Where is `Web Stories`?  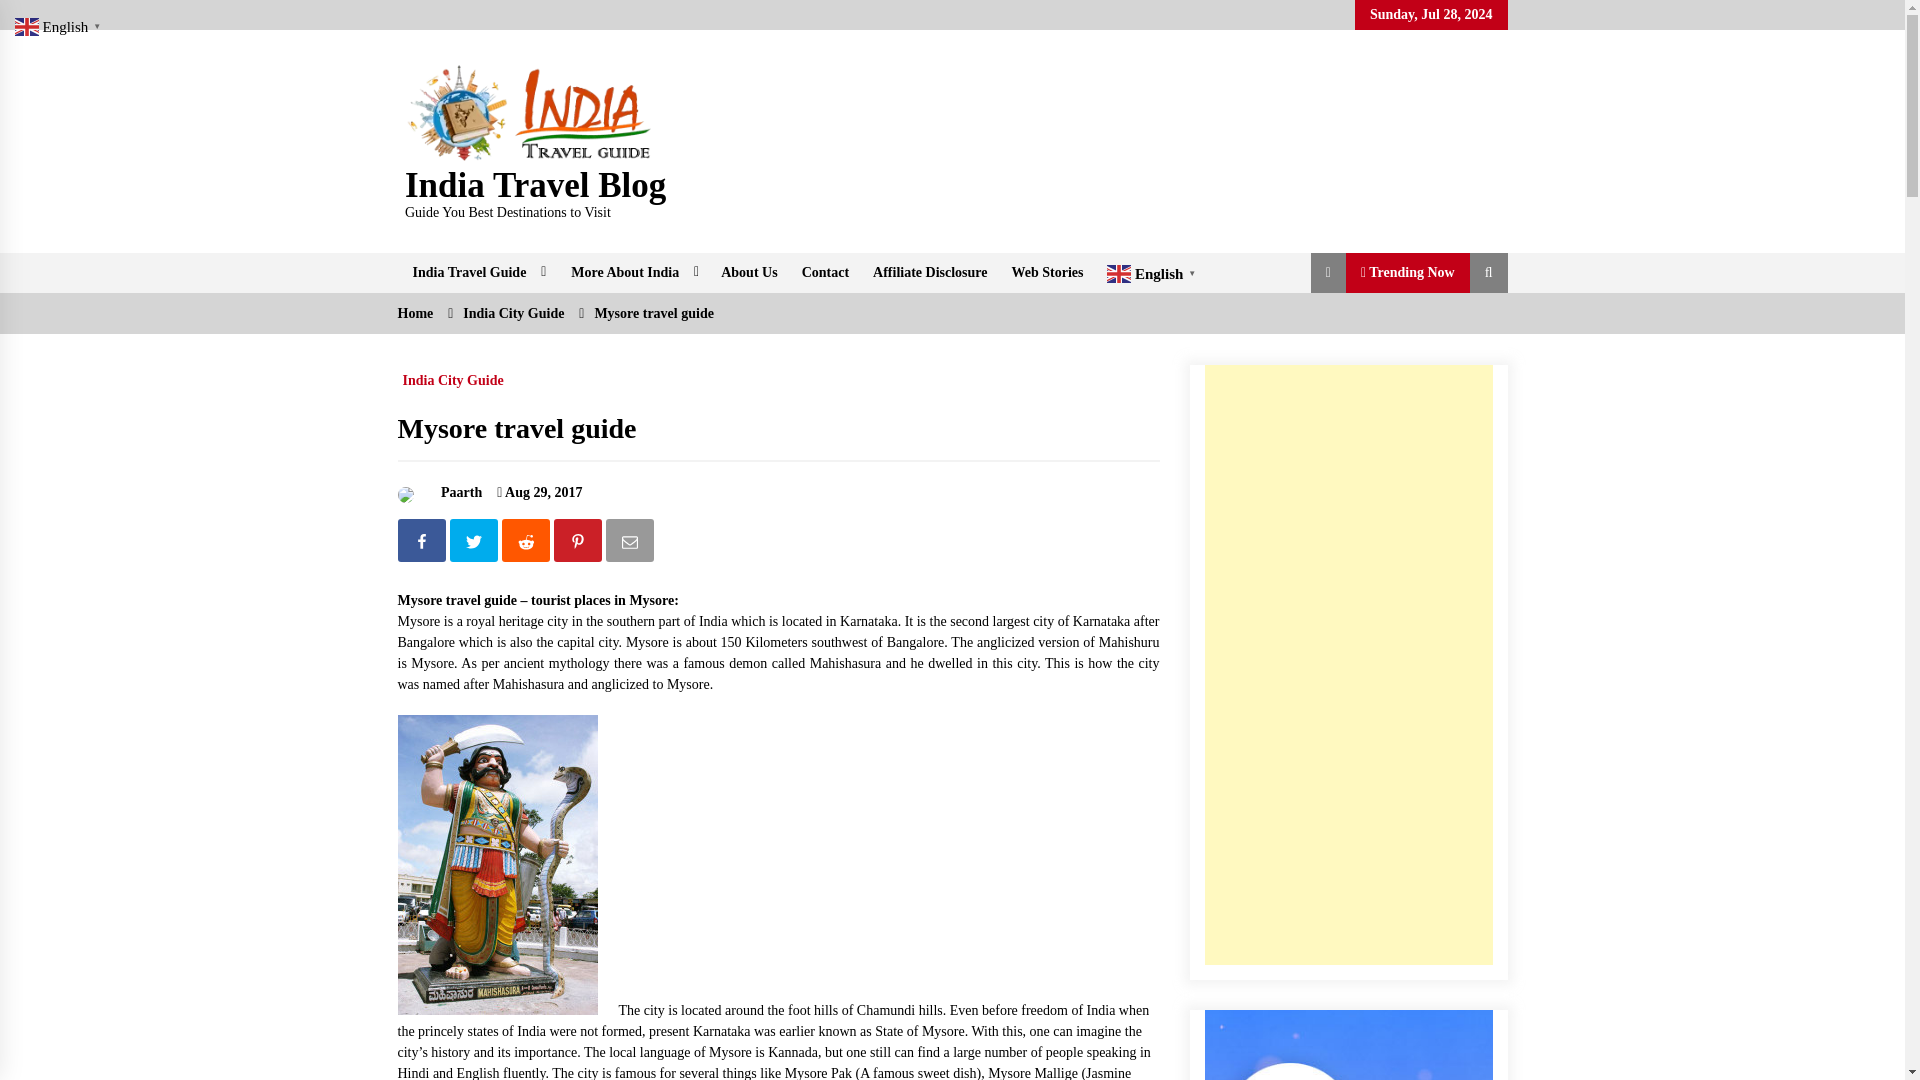 Web Stories is located at coordinates (1048, 272).